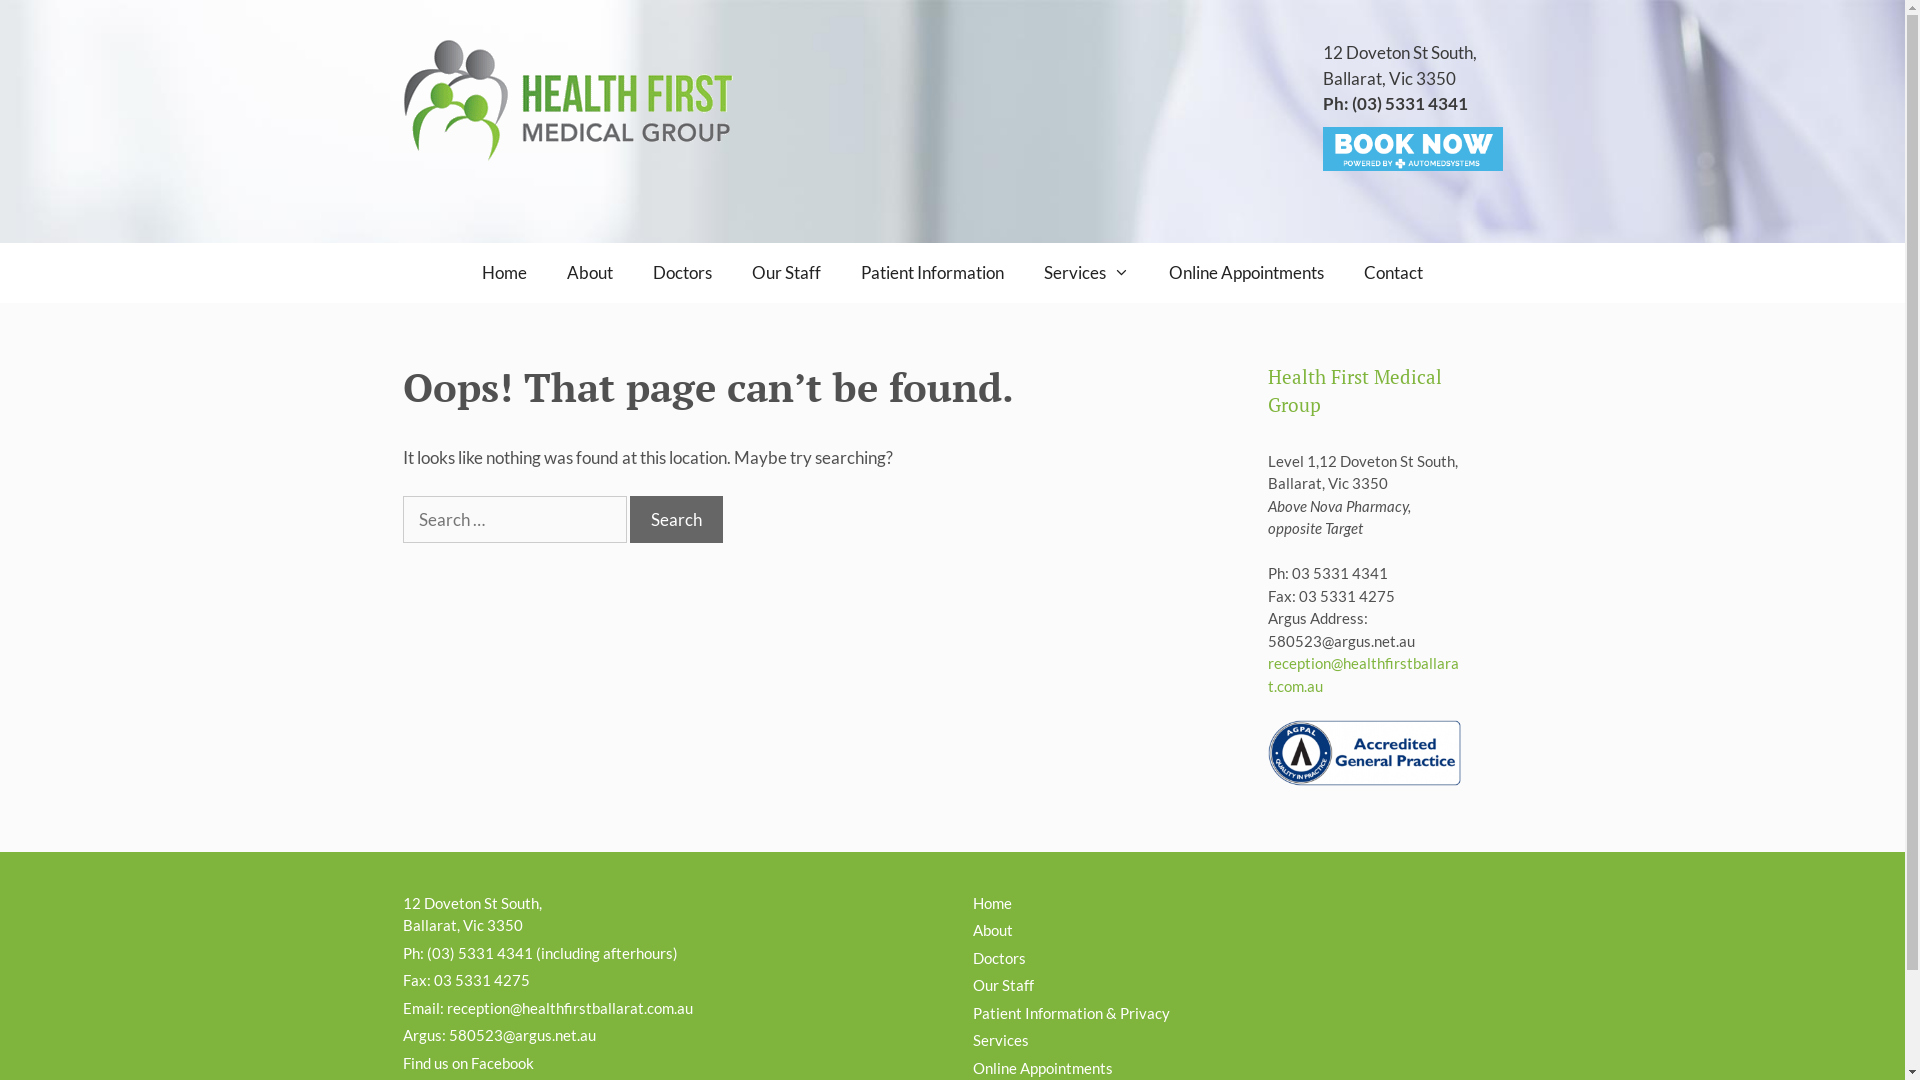  Describe the element at coordinates (998, 958) in the screenshot. I see `Doctors` at that location.